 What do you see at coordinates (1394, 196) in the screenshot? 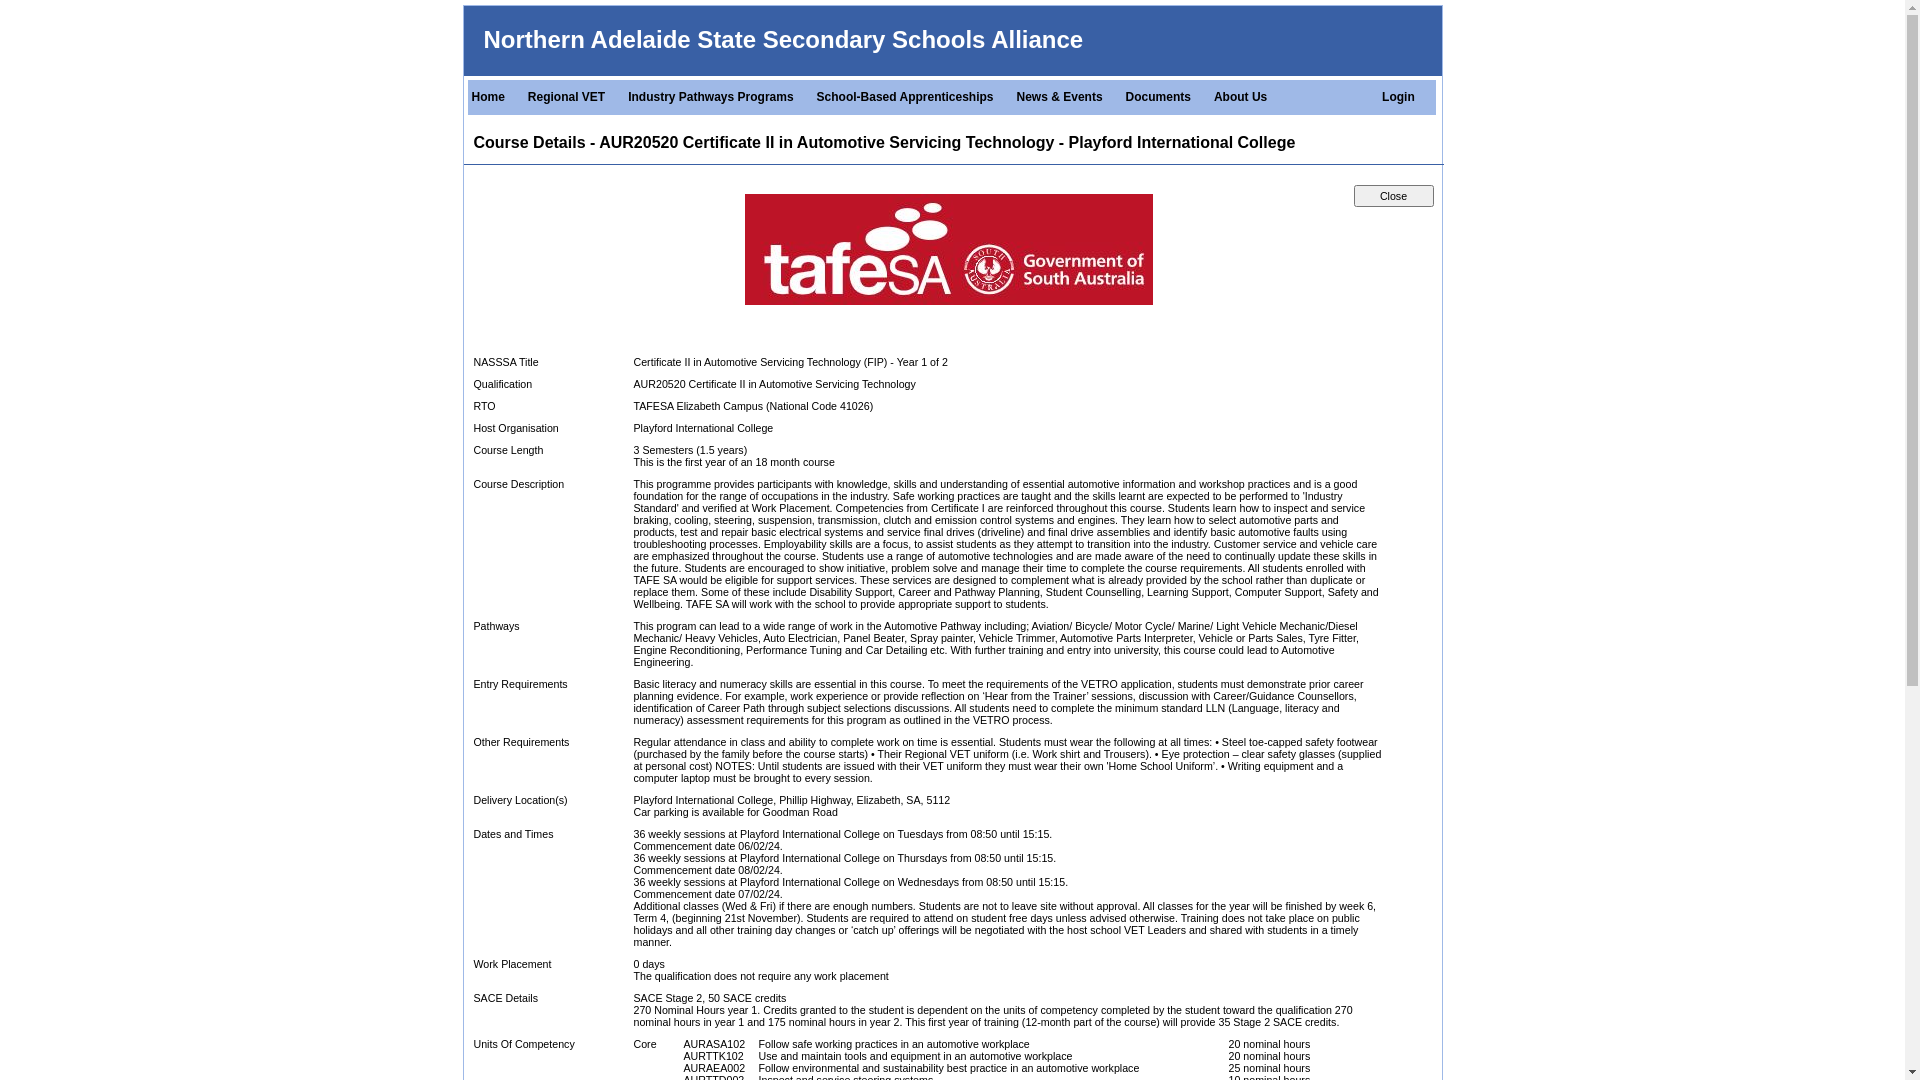
I see `Close` at bounding box center [1394, 196].